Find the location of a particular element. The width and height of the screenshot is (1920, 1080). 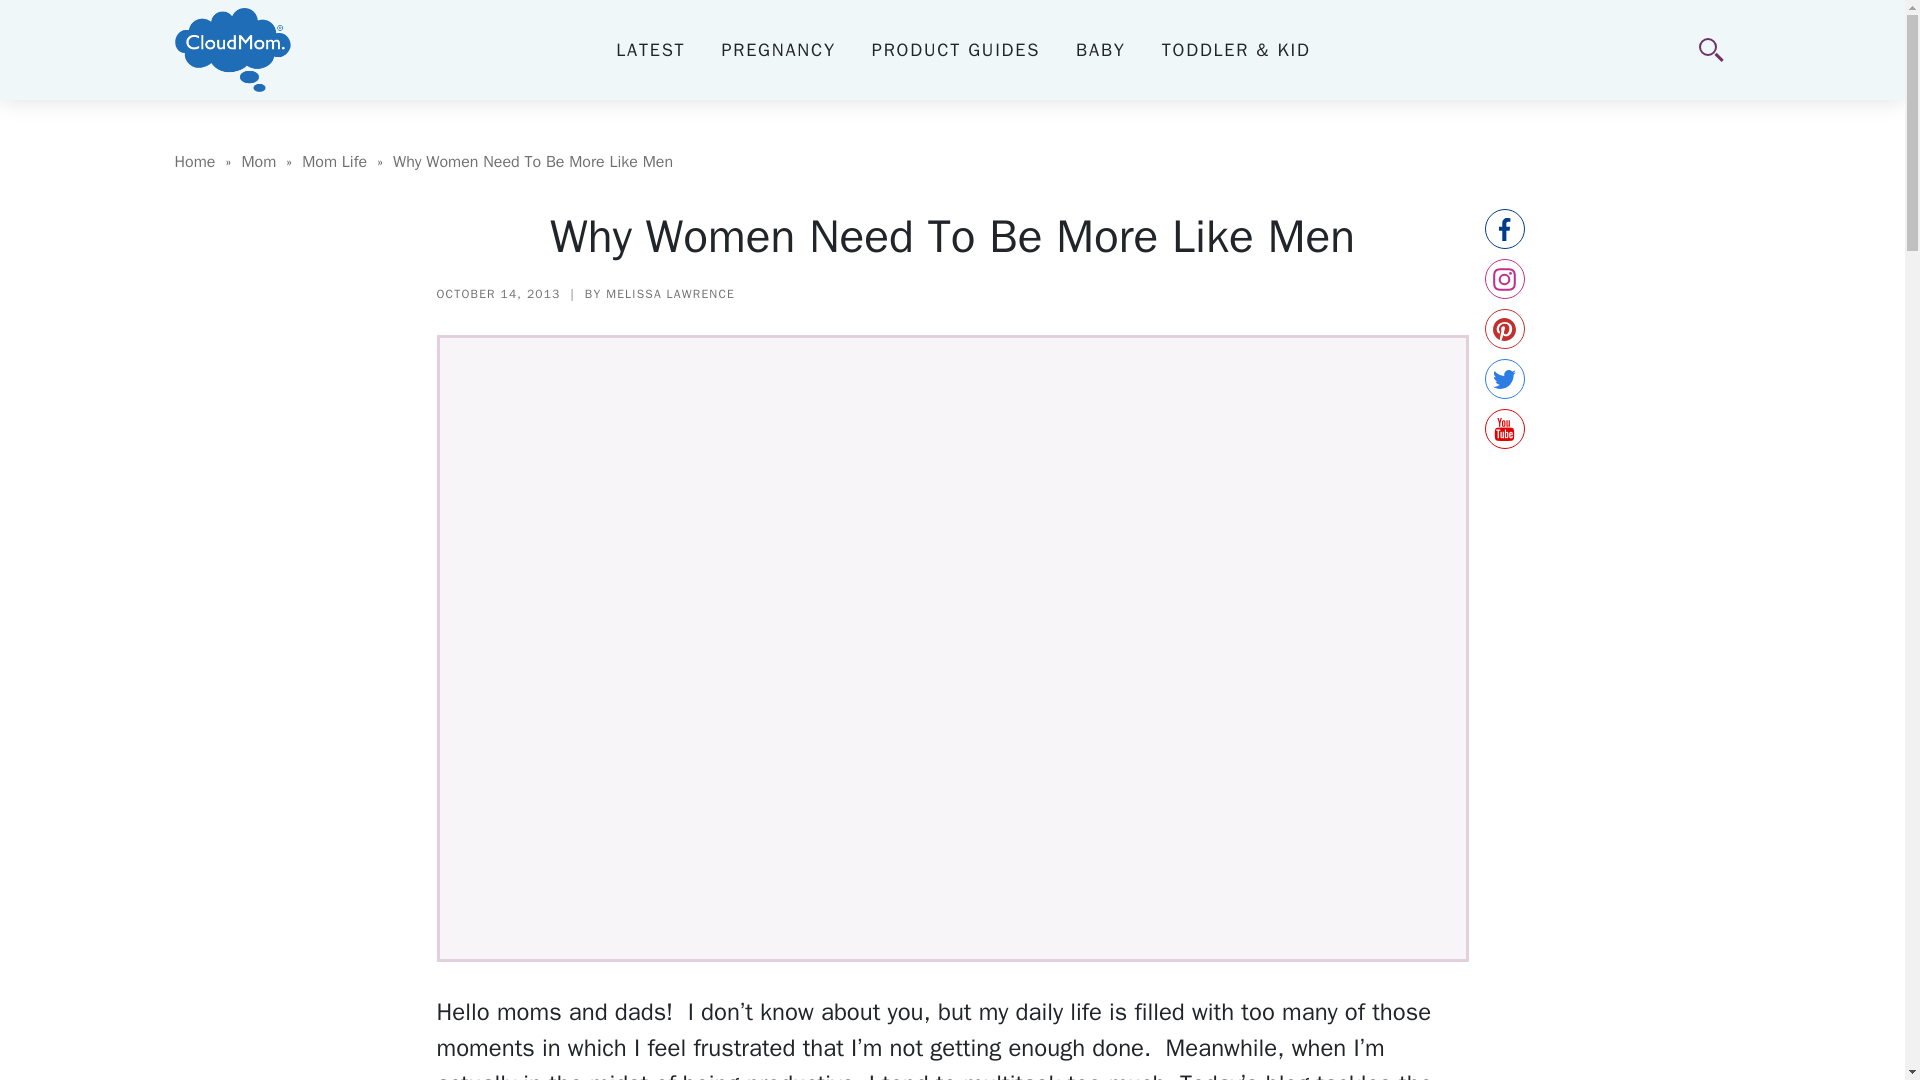

twitter is located at coordinates (1504, 378).